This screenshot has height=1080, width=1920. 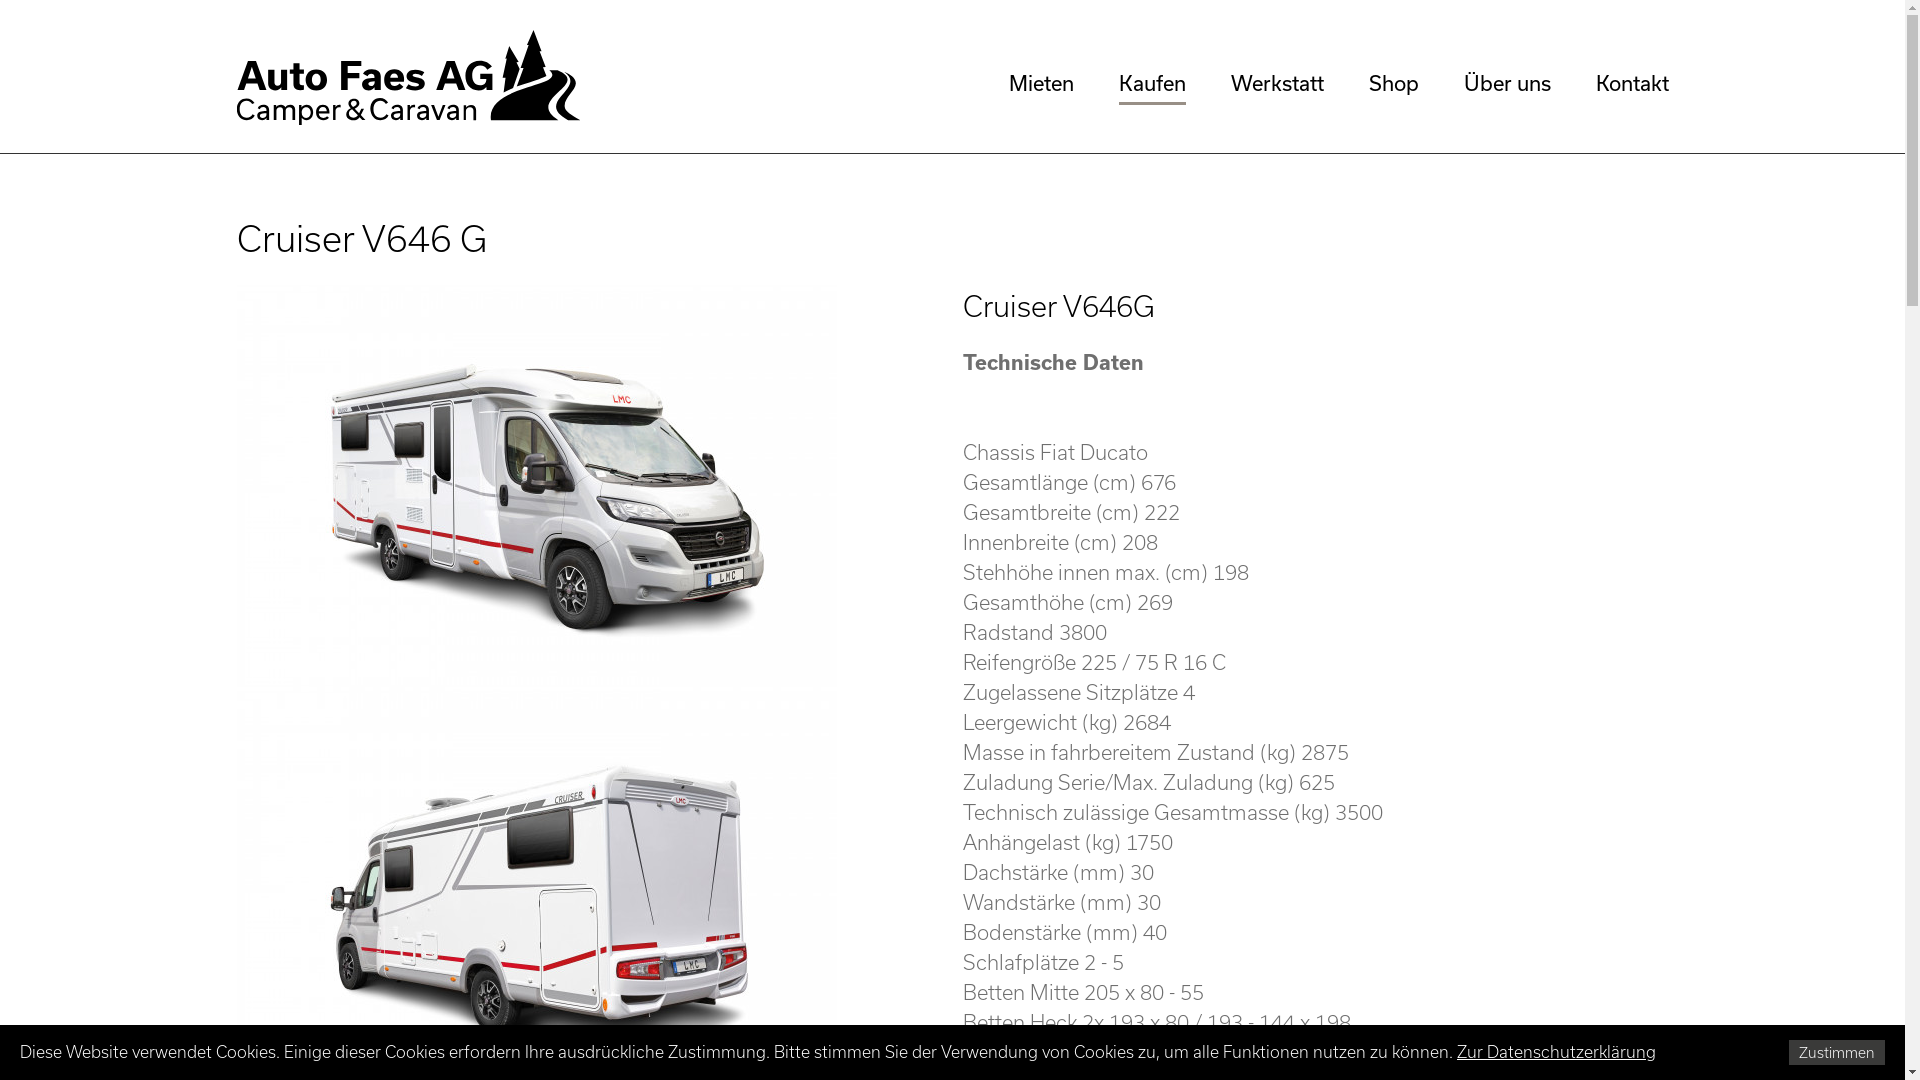 I want to click on Shop, so click(x=1393, y=83).